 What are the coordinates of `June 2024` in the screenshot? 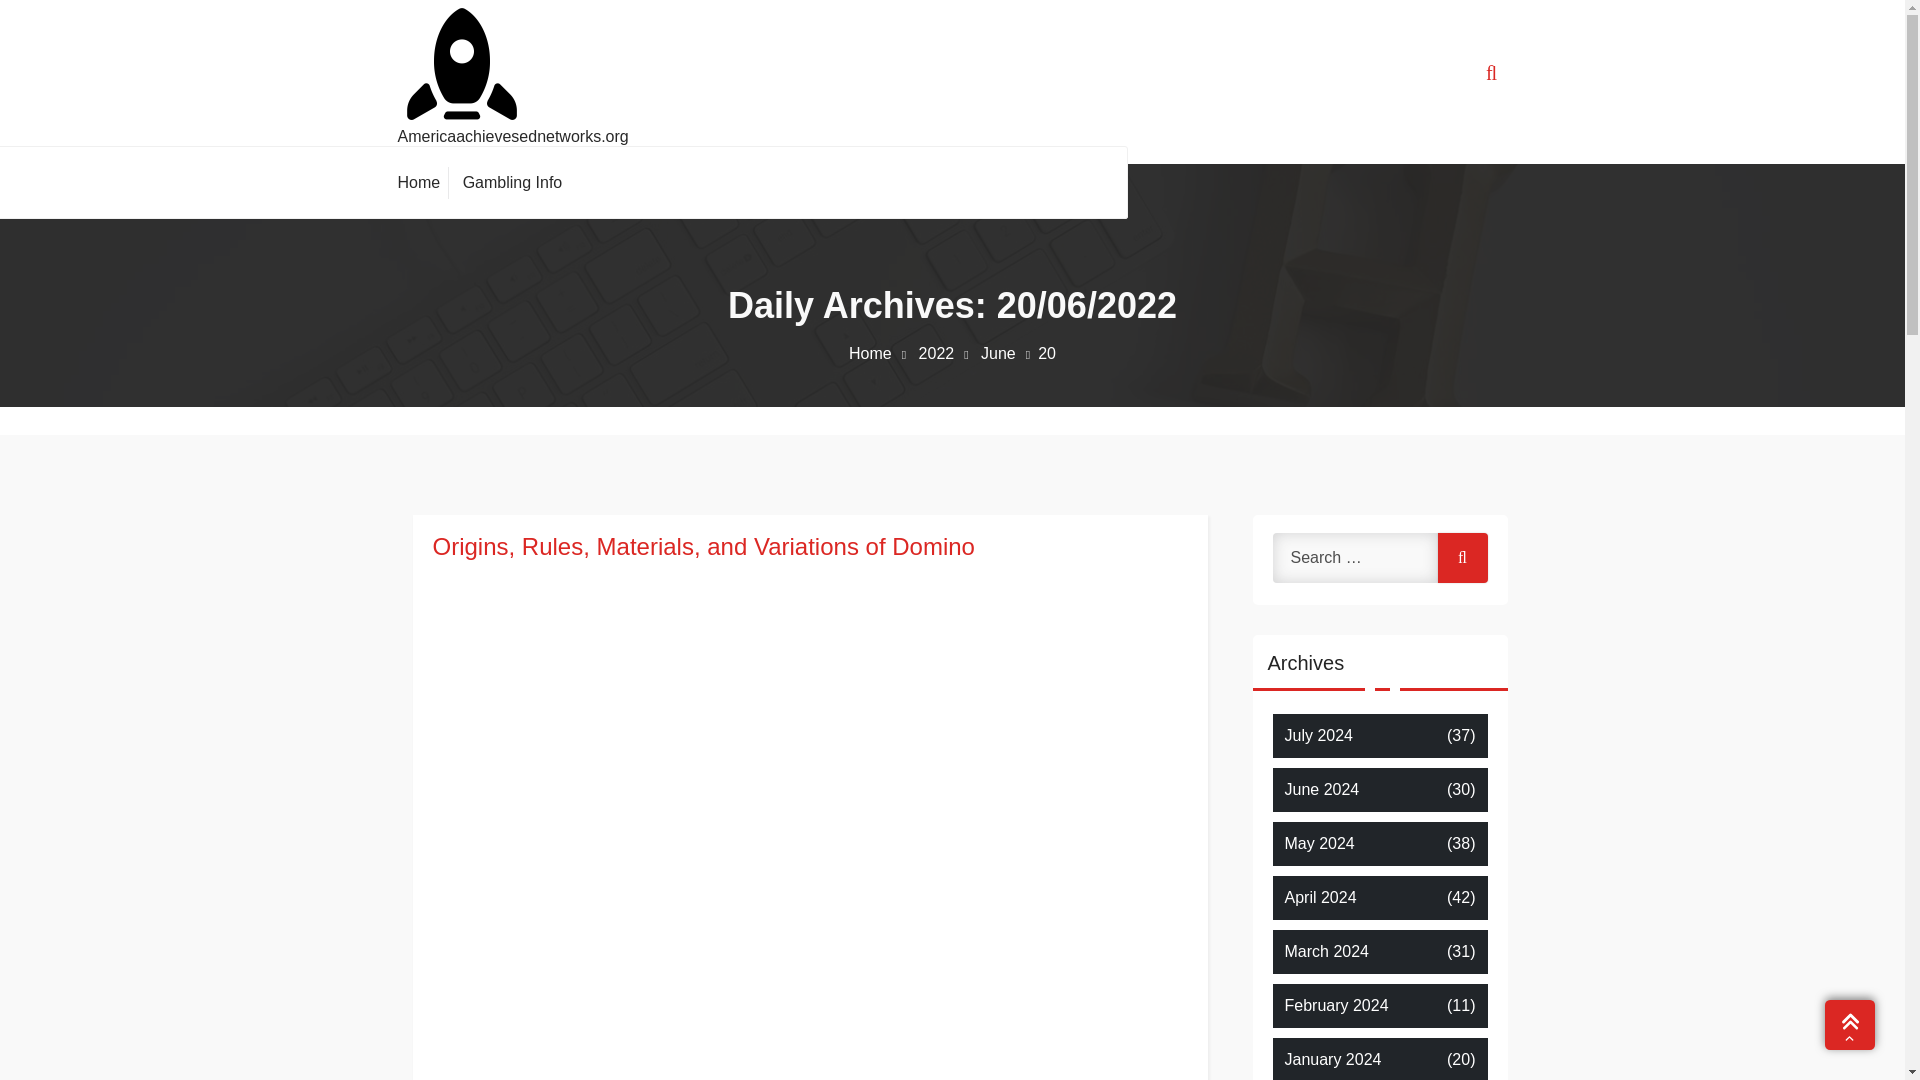 It's located at (1322, 790).